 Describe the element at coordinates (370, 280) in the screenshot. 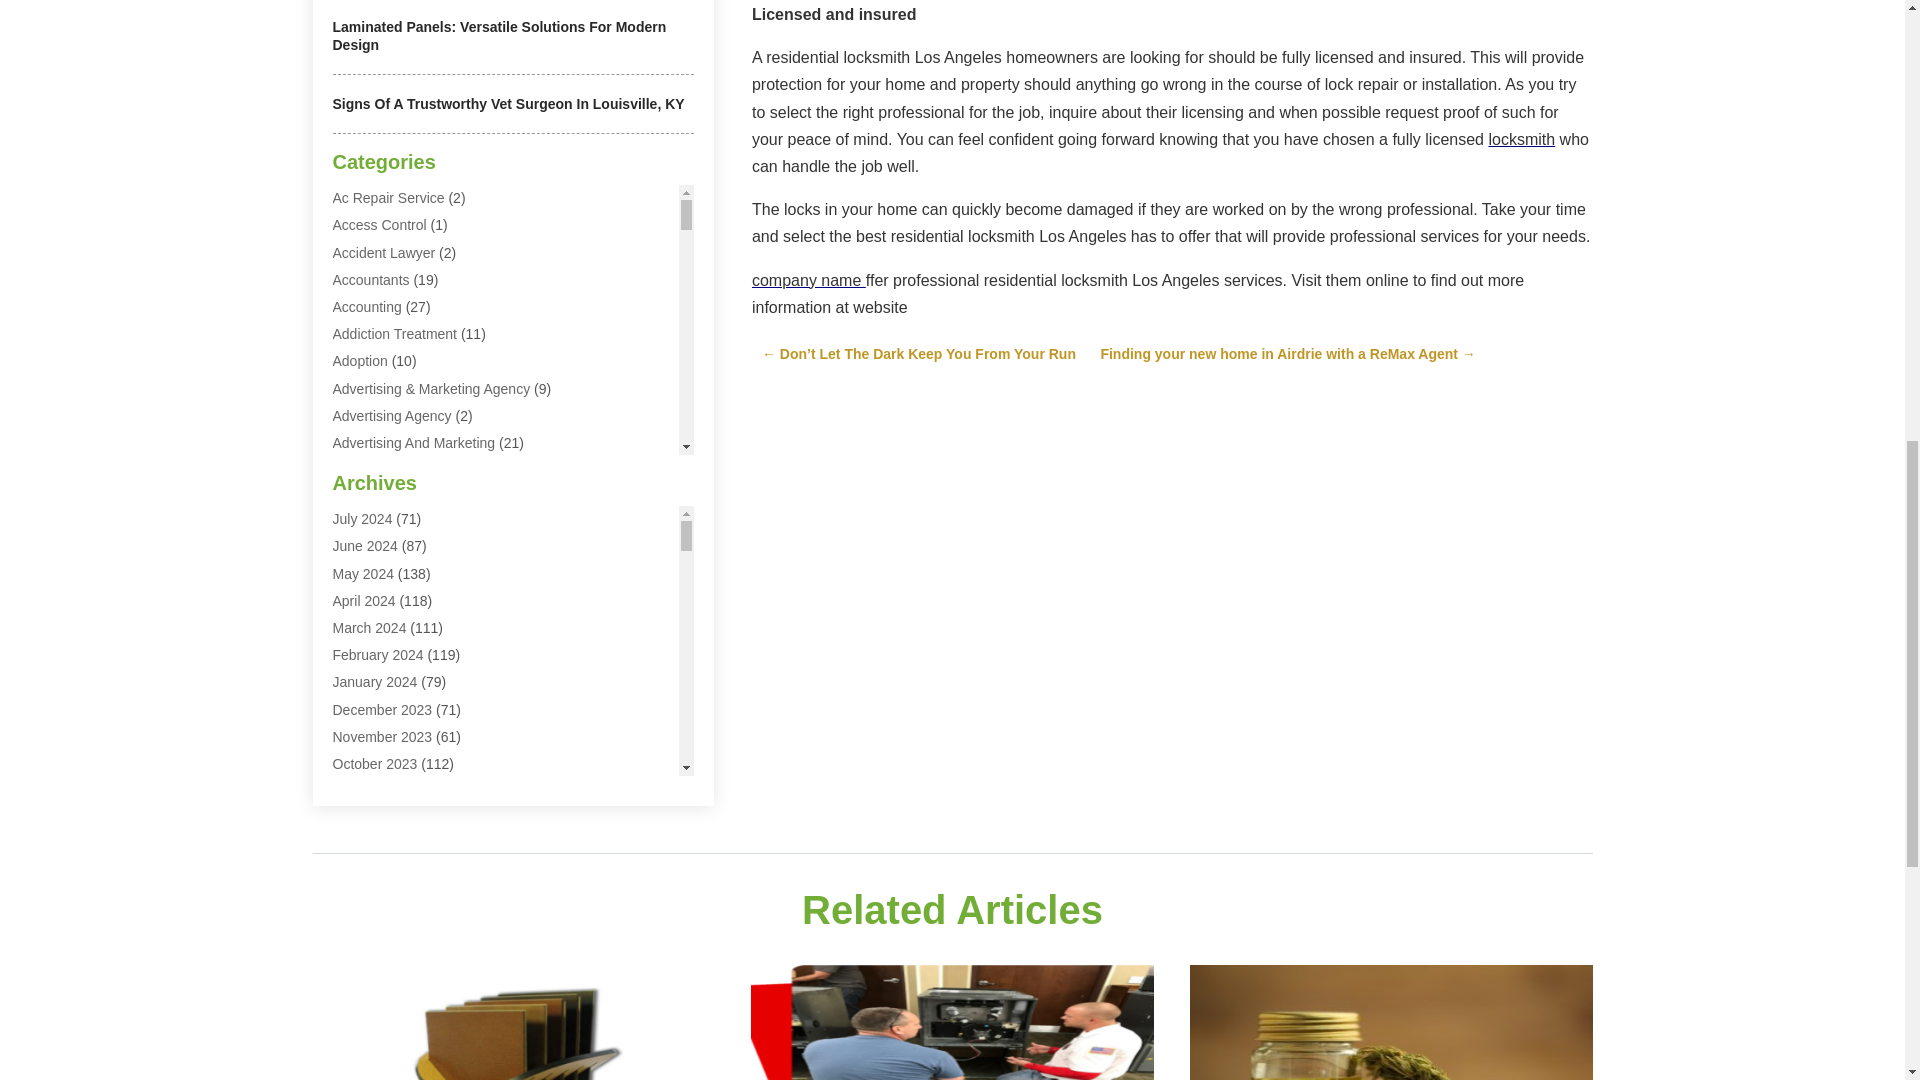

I see `Accountants` at that location.